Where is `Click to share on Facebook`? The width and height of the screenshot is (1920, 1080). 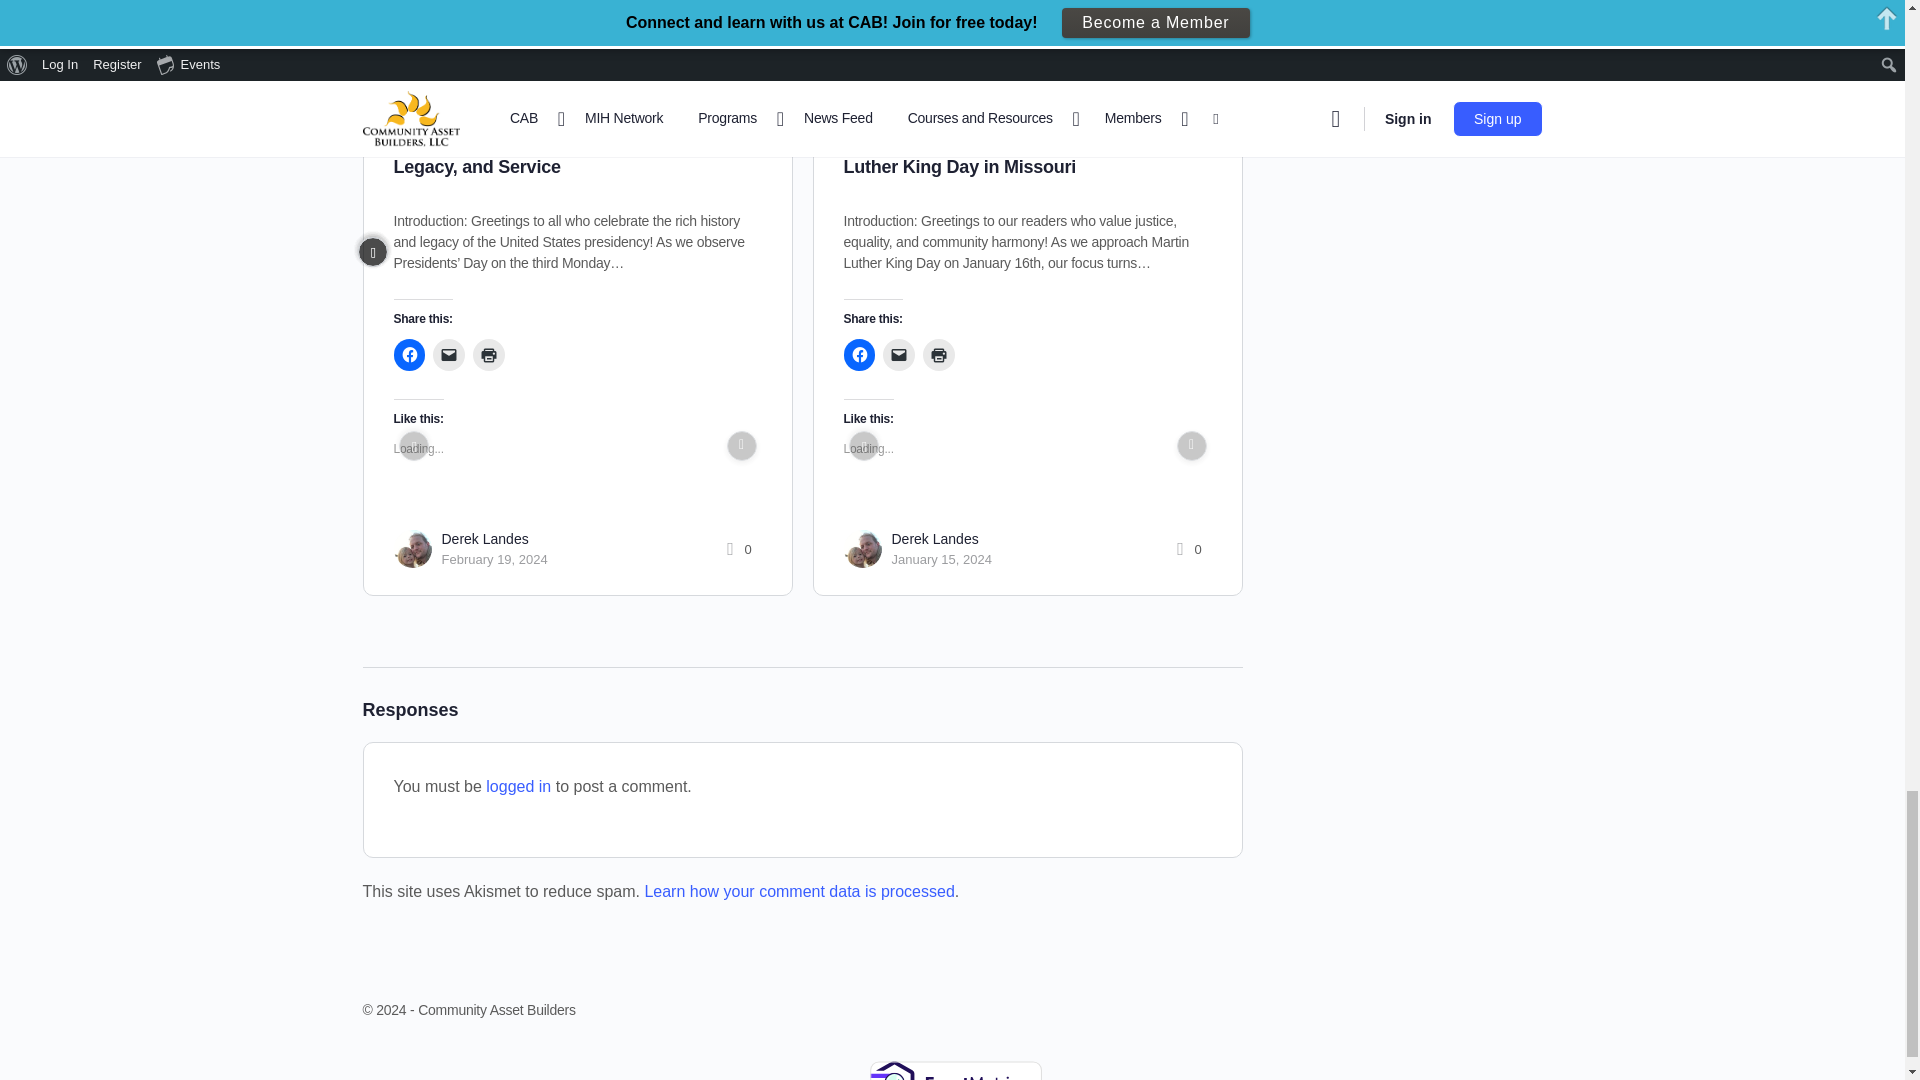 Click to share on Facebook is located at coordinates (410, 355).